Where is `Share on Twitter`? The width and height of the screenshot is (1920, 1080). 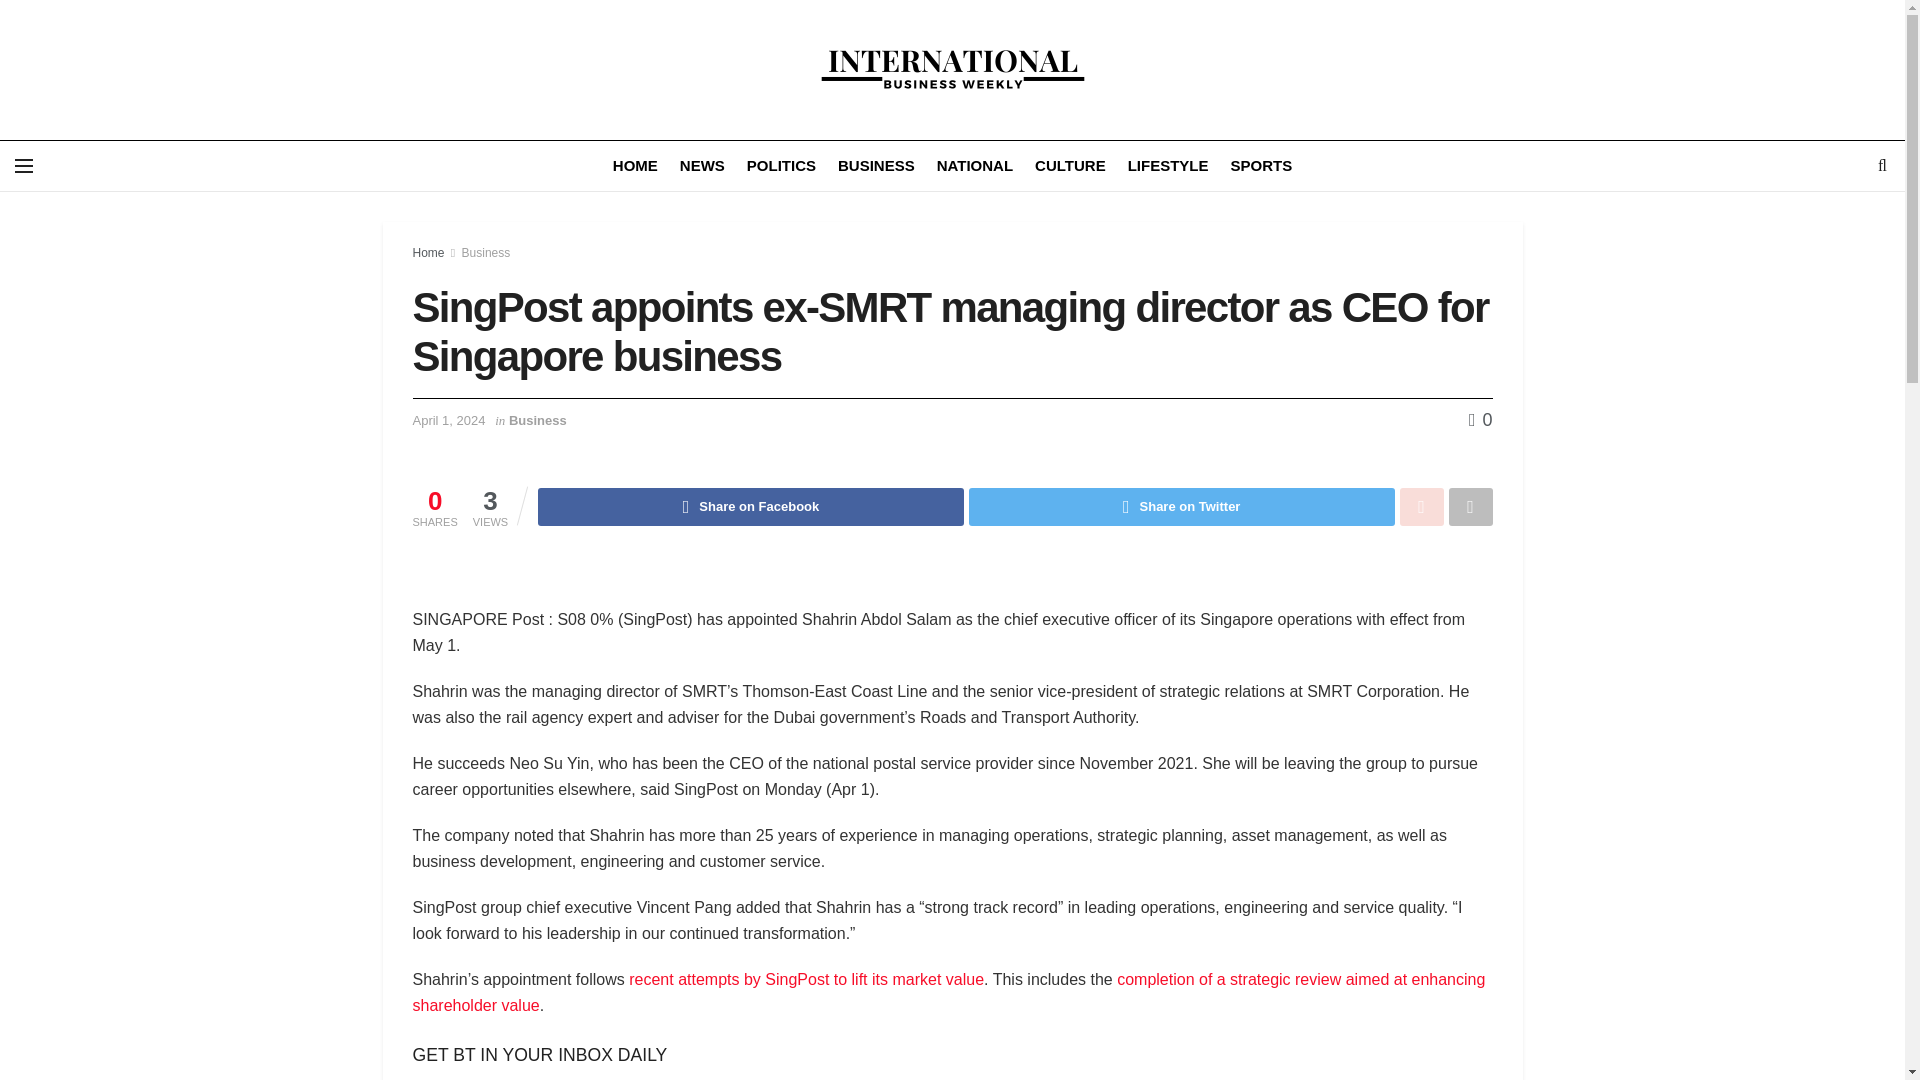
Share on Twitter is located at coordinates (1182, 506).